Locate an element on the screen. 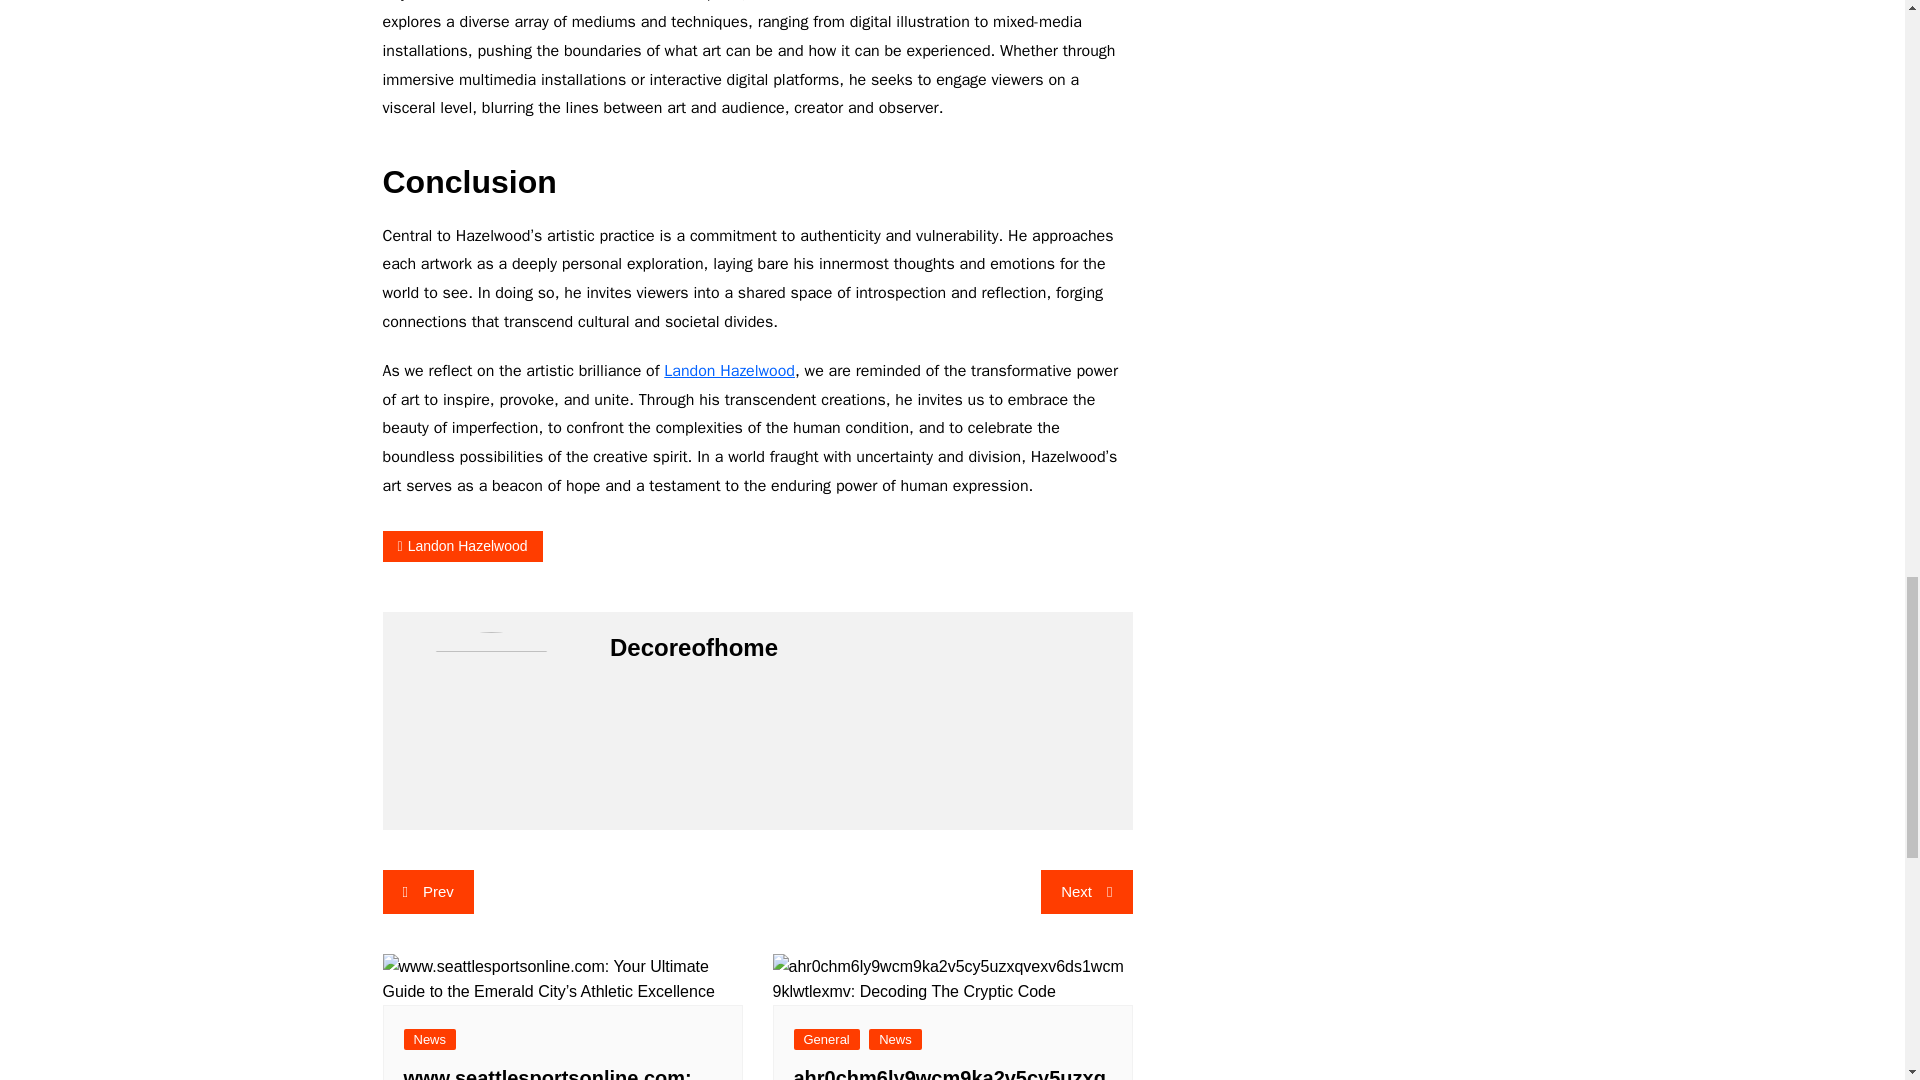 This screenshot has width=1920, height=1080. Next is located at coordinates (1086, 892).